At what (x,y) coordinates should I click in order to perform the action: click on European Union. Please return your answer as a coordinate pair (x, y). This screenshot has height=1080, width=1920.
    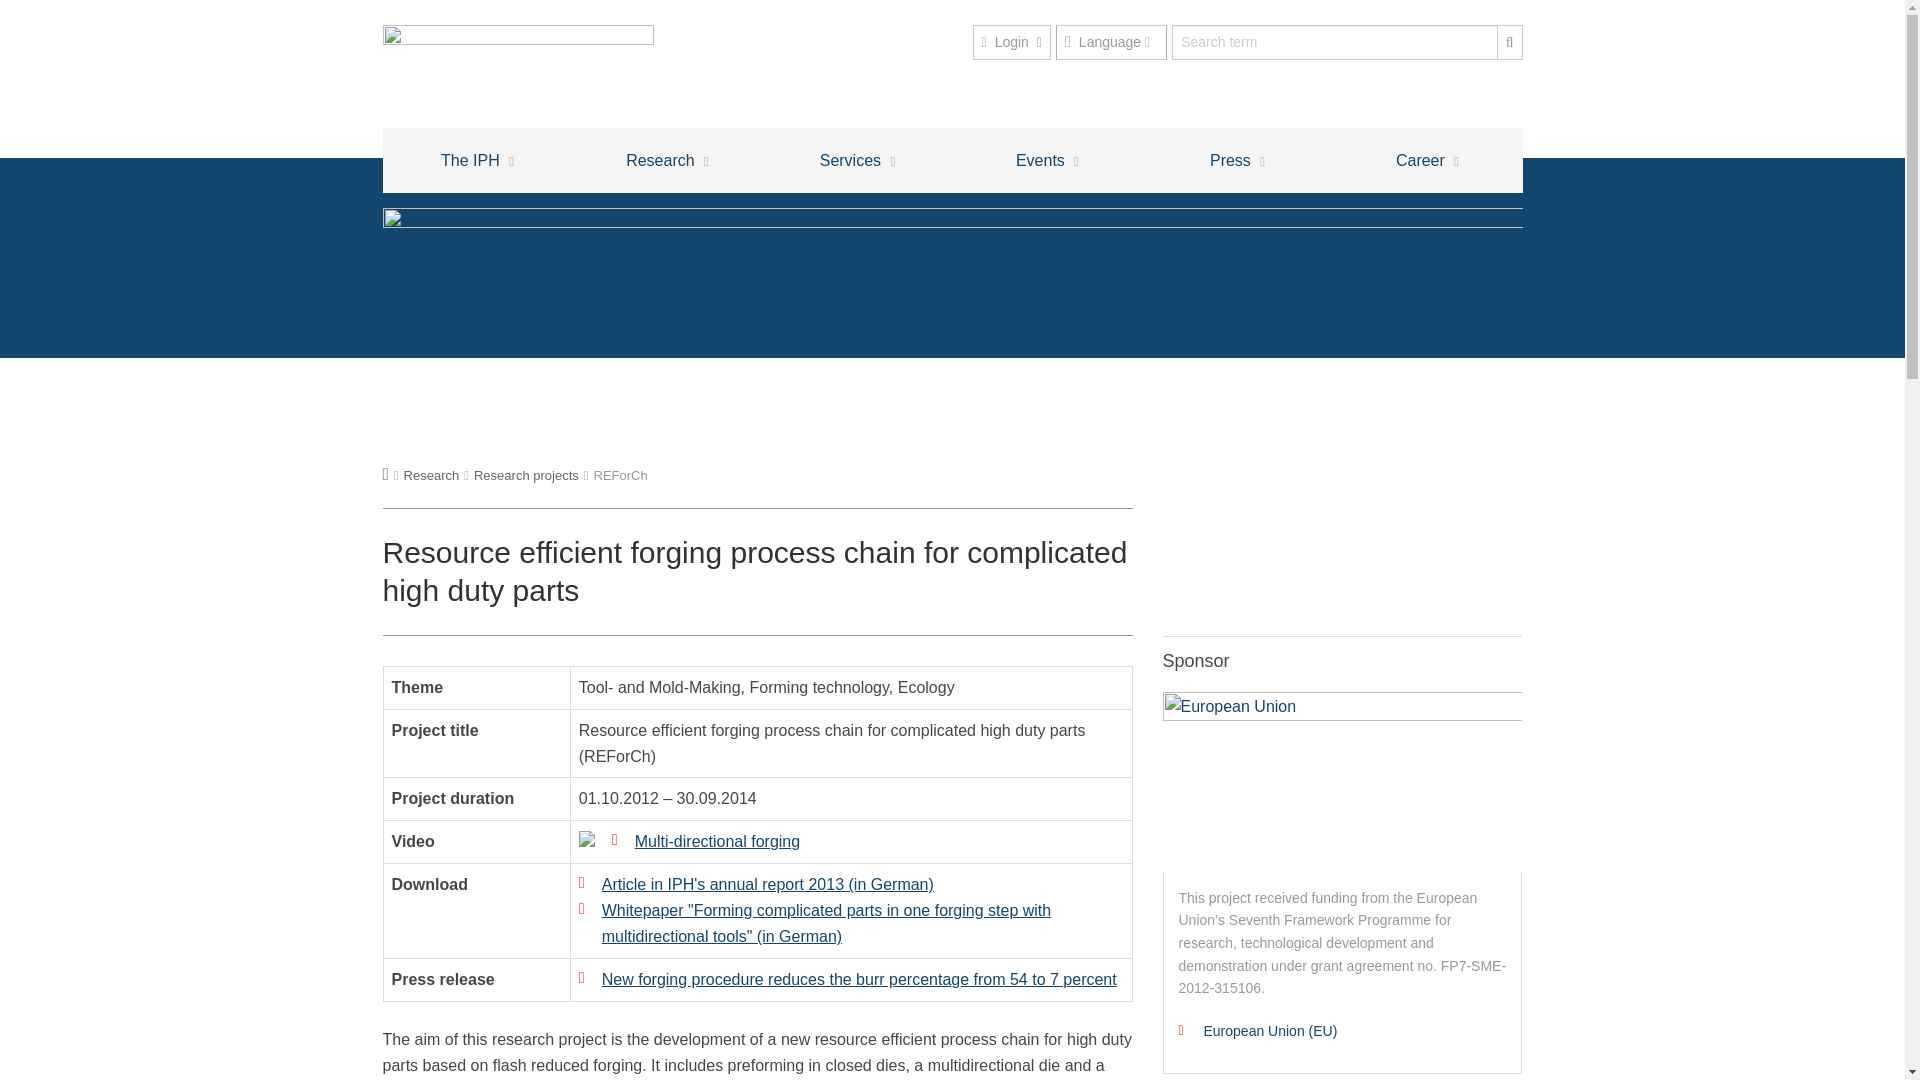
    Looking at the image, I should click on (1342, 782).